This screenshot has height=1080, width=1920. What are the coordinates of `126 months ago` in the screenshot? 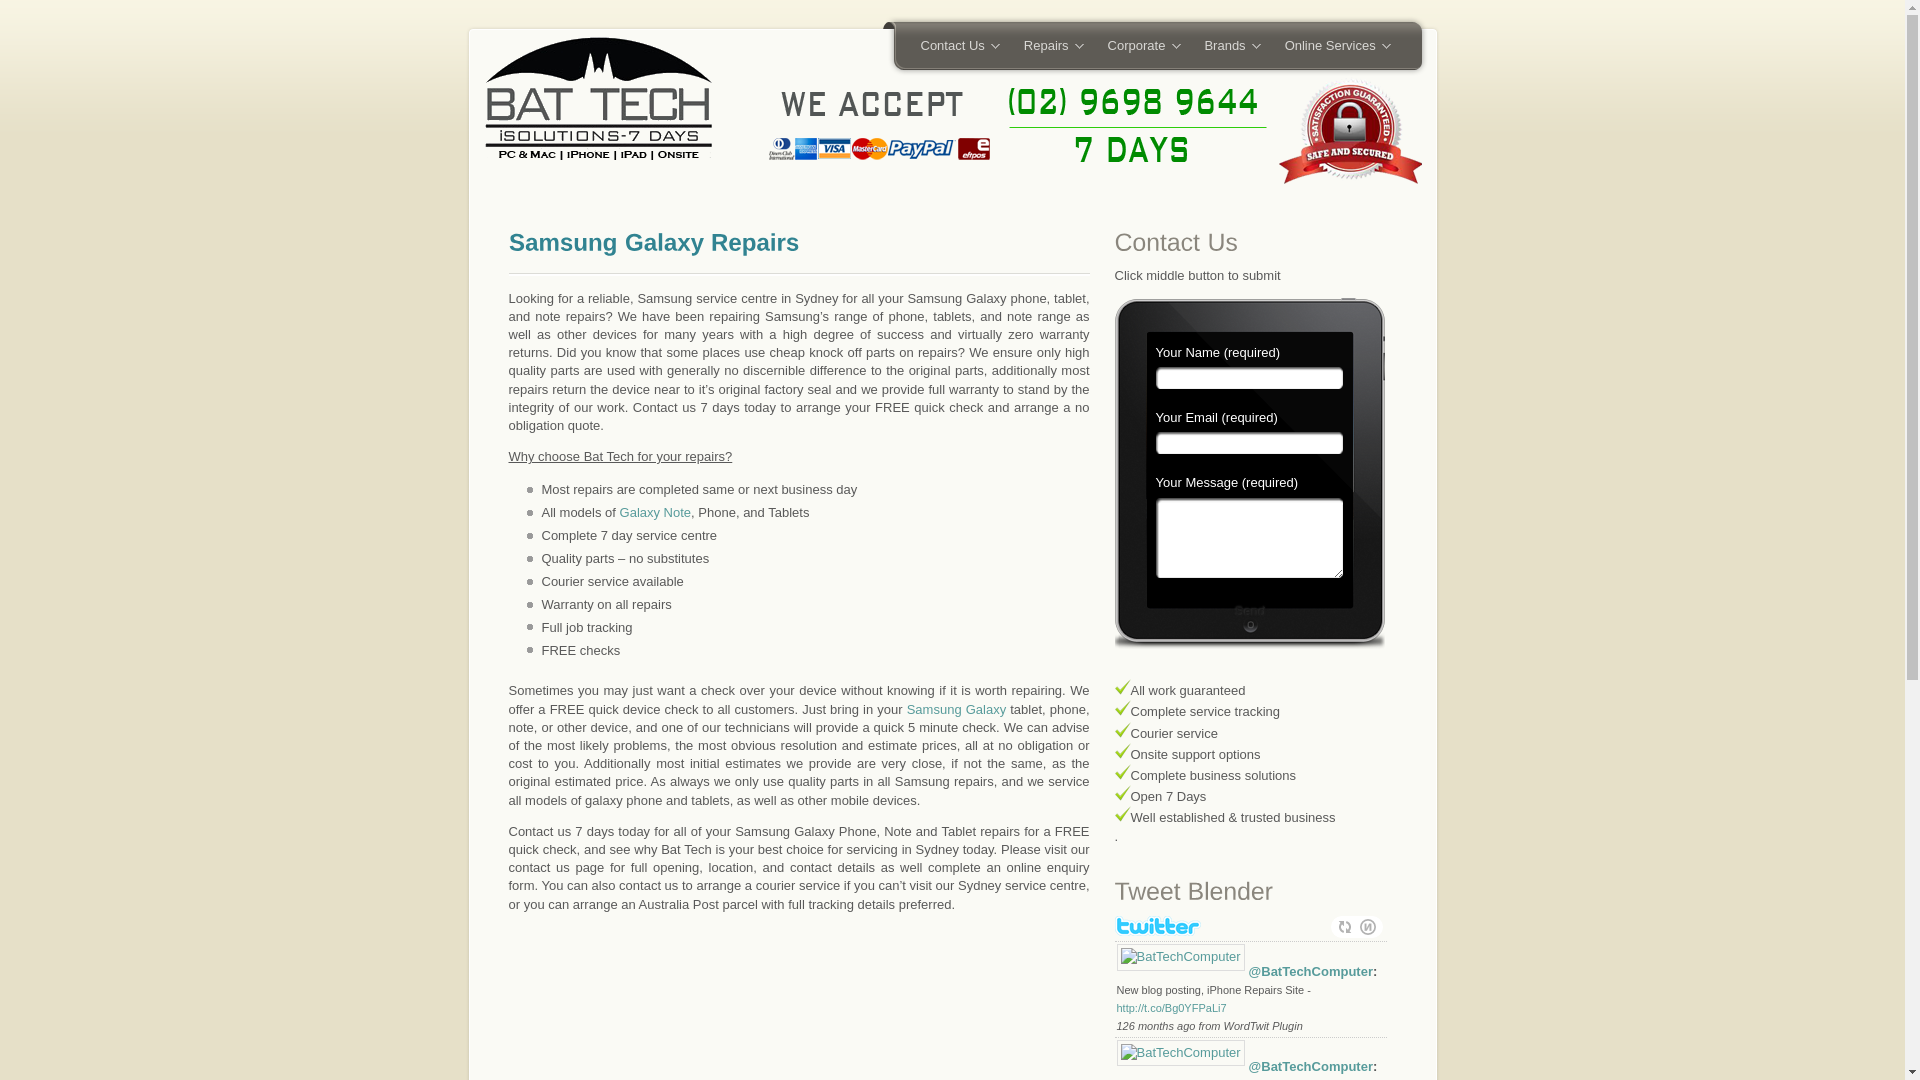 It's located at (1156, 1026).